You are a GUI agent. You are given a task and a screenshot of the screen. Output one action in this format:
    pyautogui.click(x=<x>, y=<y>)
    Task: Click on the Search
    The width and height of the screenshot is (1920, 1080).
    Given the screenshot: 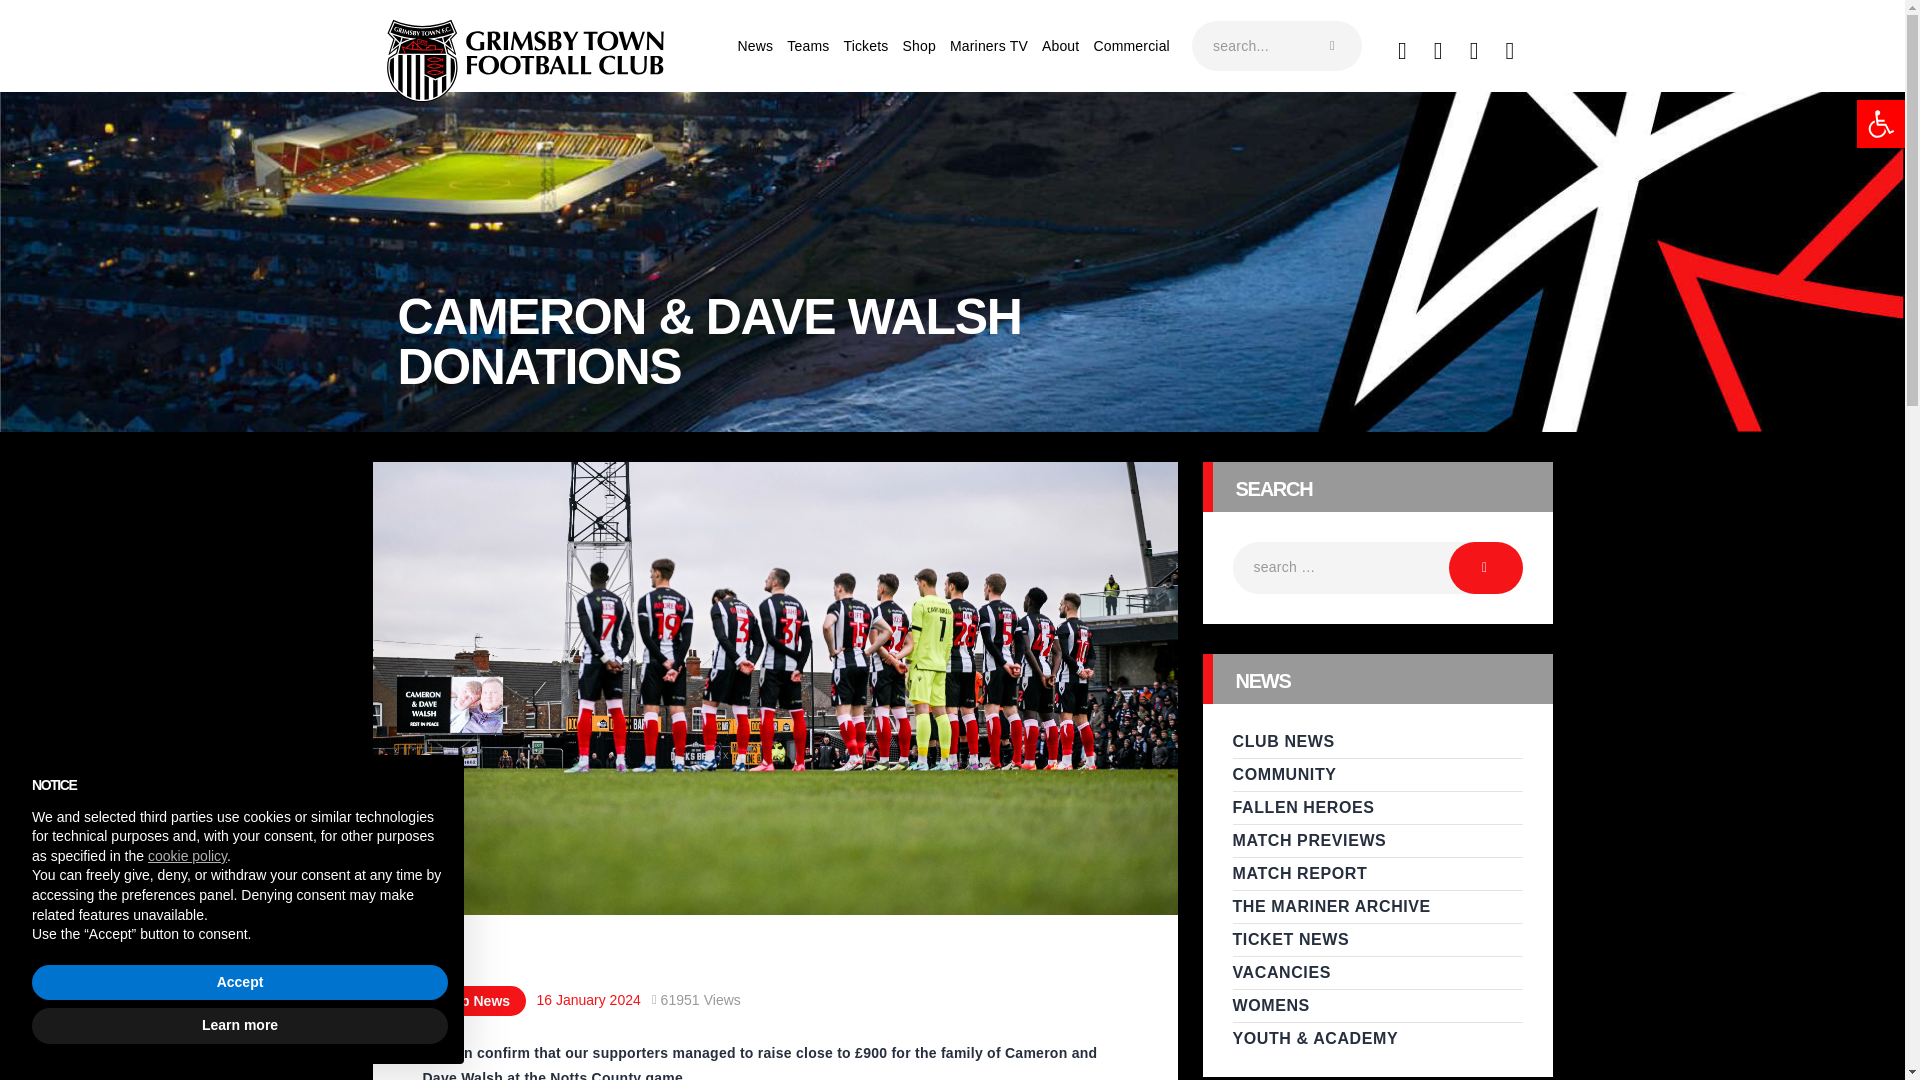 What is the action you would take?
    pyautogui.click(x=1486, y=568)
    